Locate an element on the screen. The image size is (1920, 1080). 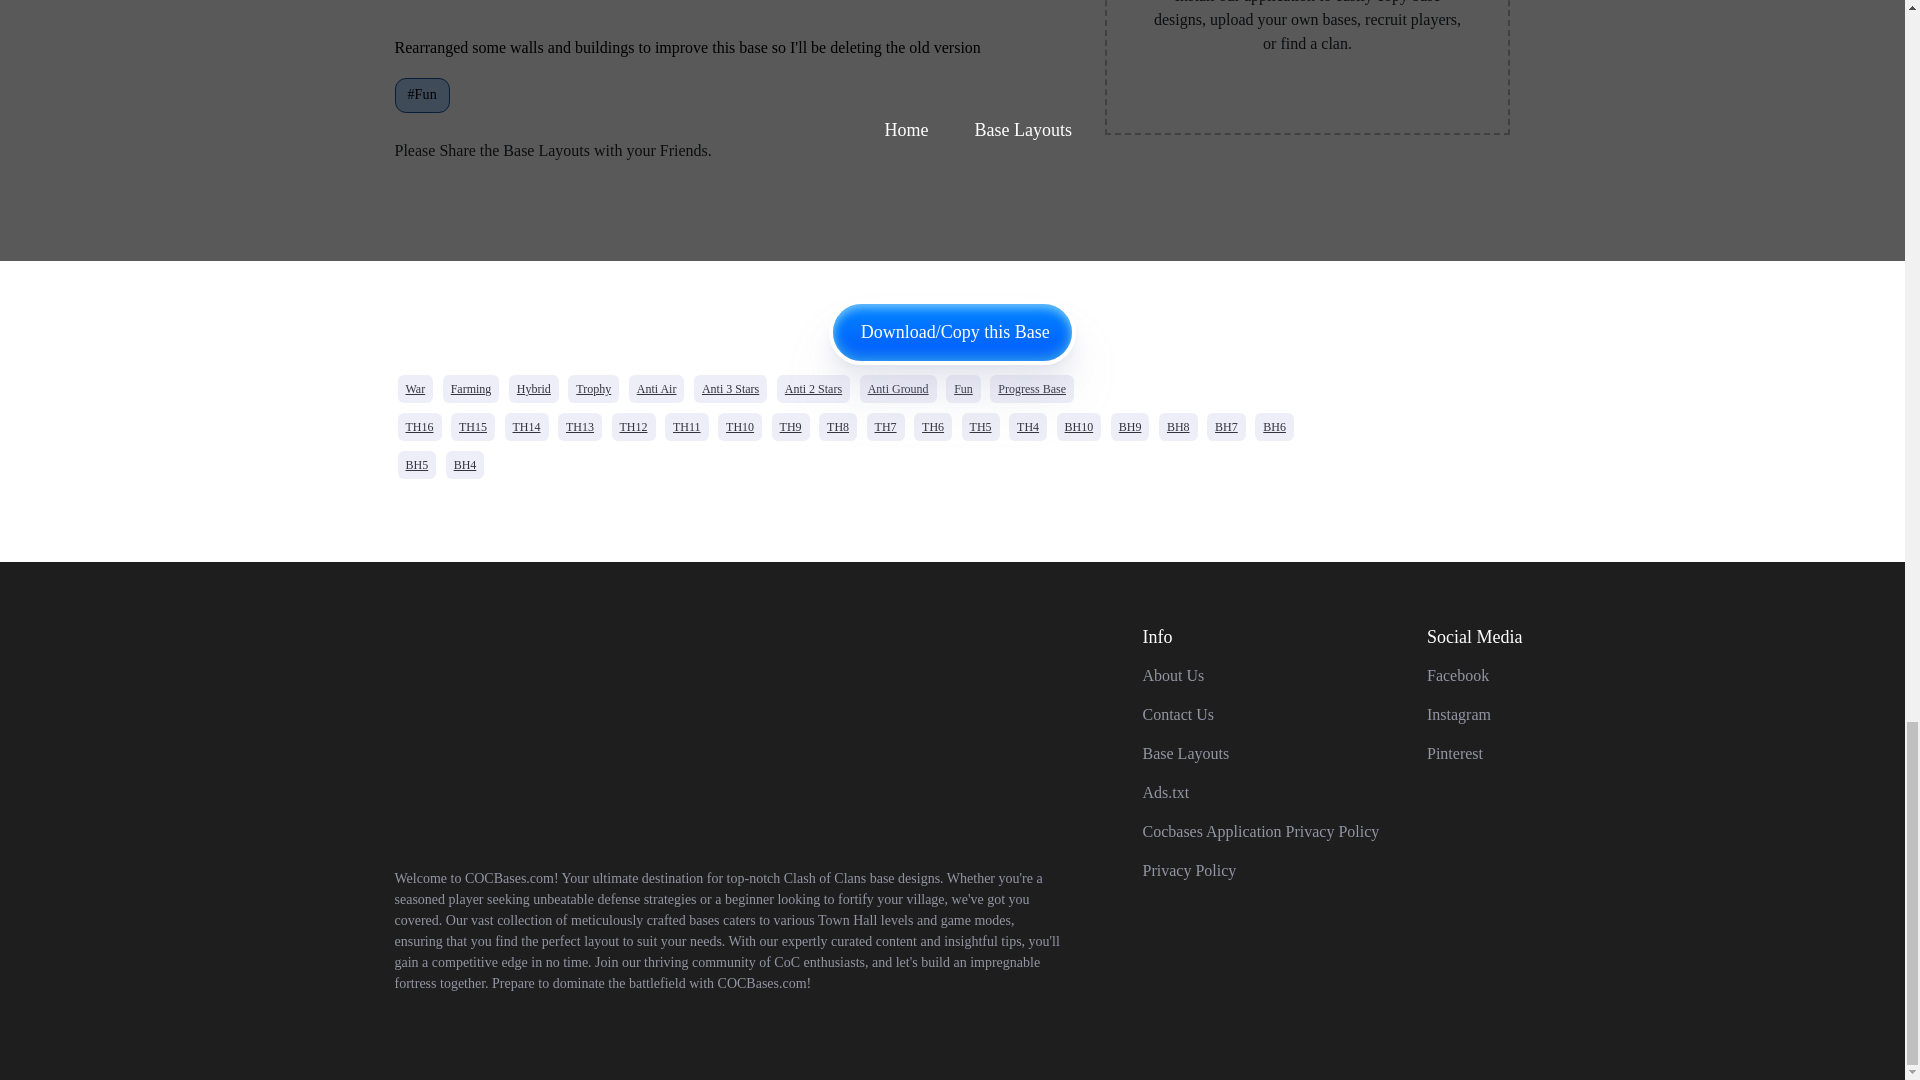
Hybrid is located at coordinates (533, 388).